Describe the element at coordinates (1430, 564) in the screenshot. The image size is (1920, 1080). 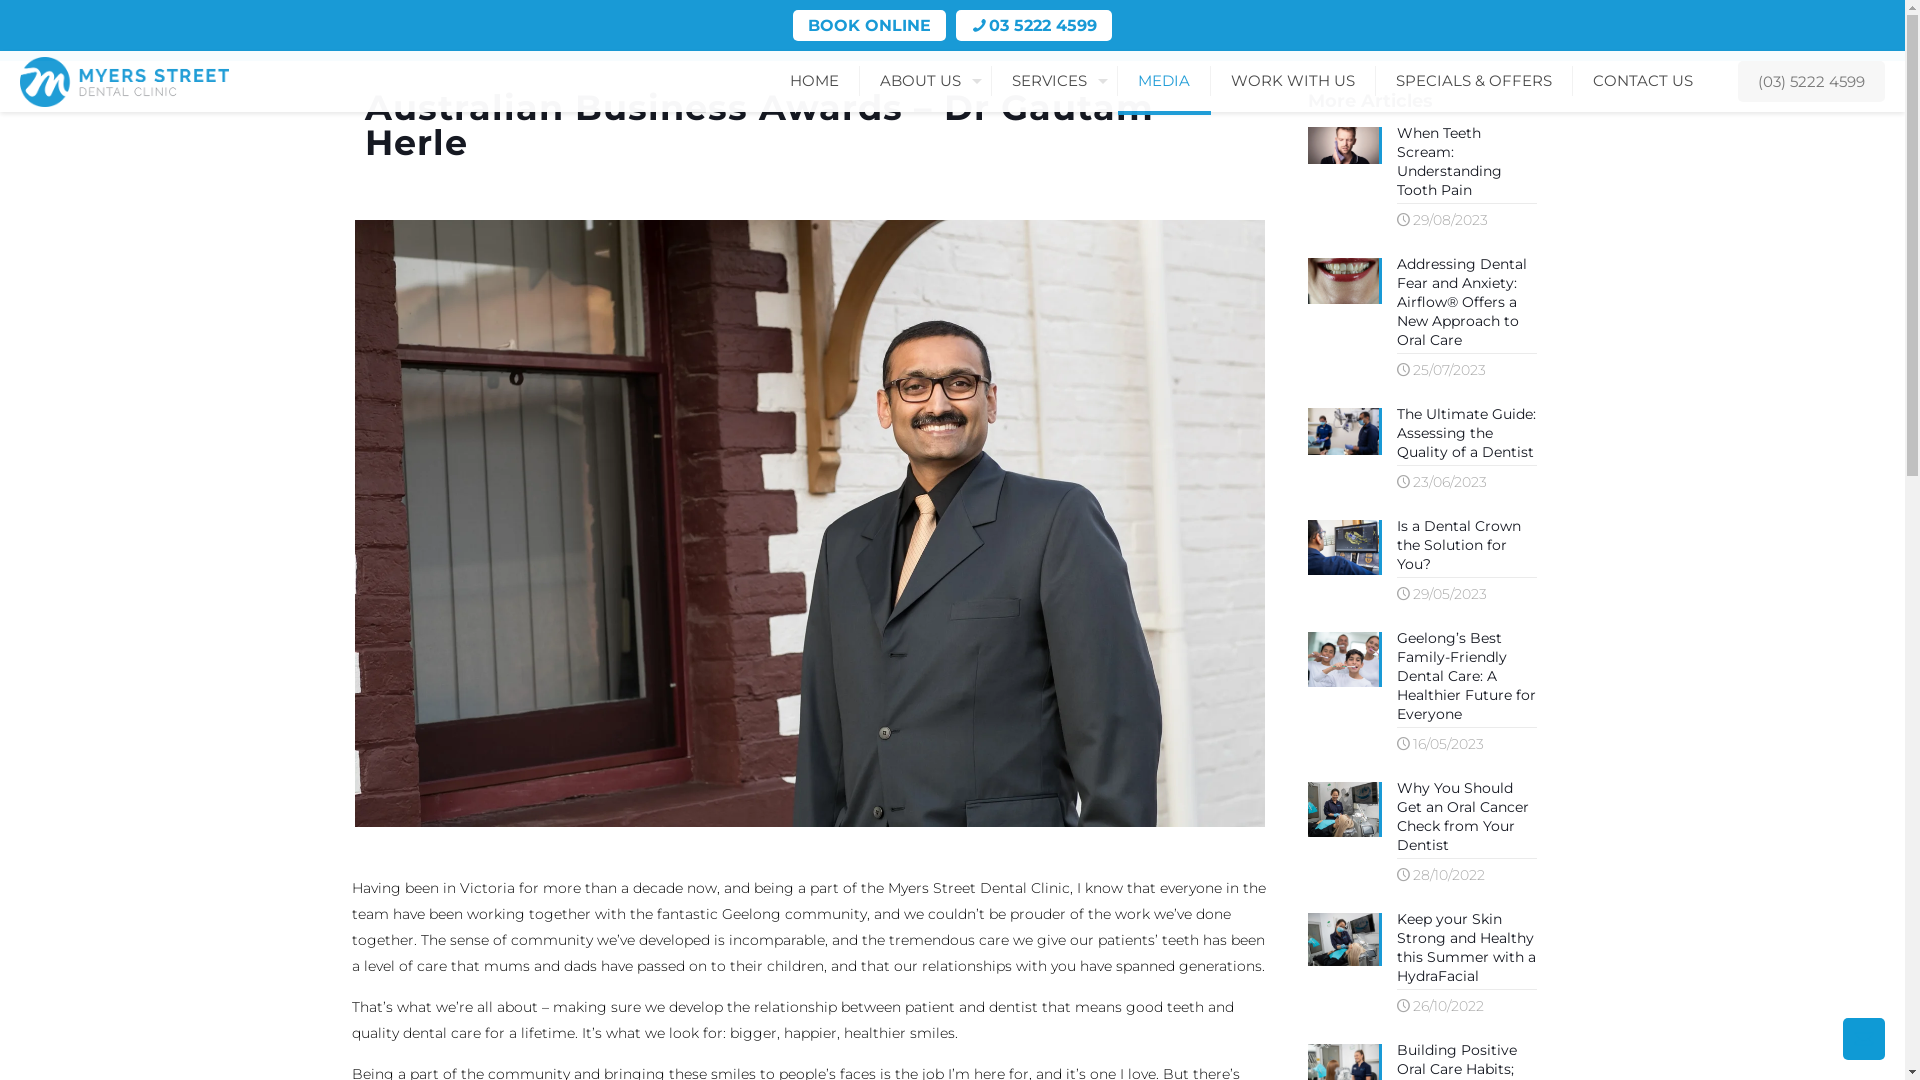
I see `Is a Dental Crown the Solution for You?
29/05/2023` at that location.